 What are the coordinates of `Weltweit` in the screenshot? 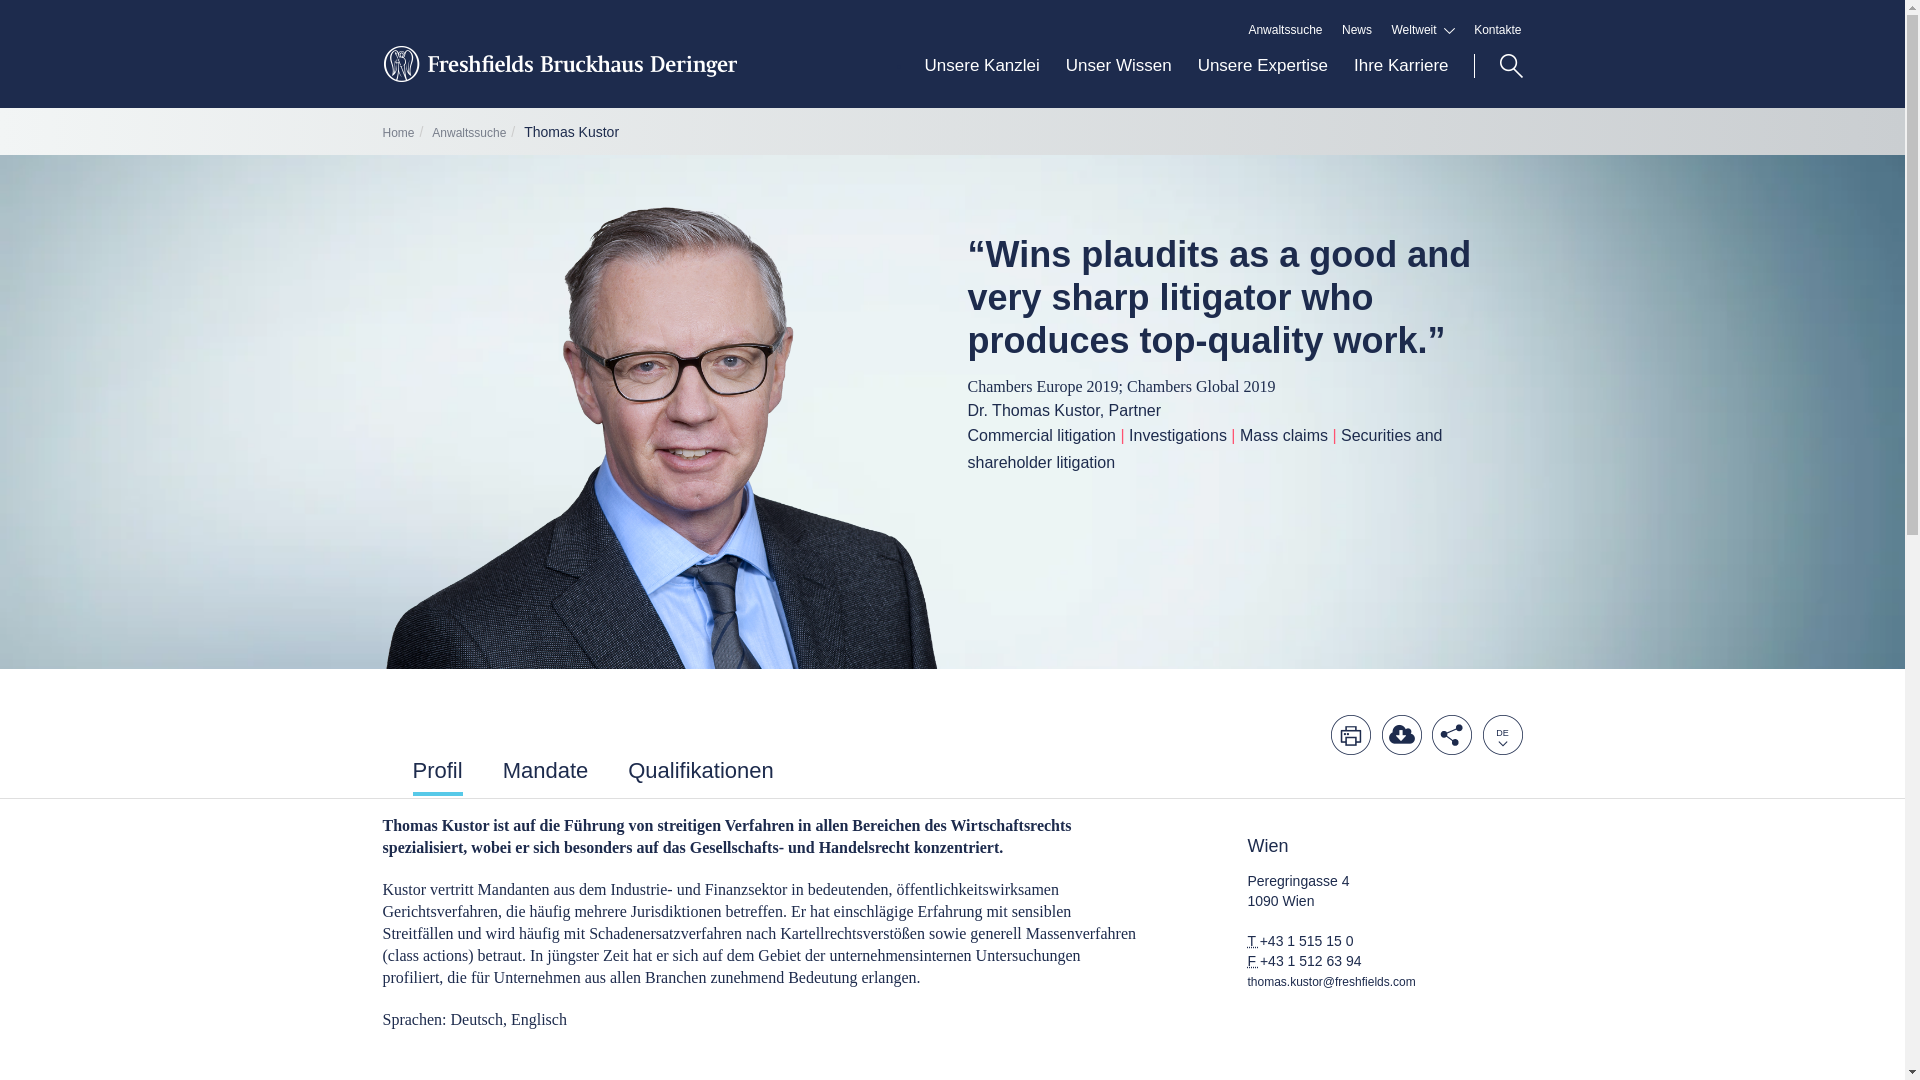 It's located at (1424, 30).